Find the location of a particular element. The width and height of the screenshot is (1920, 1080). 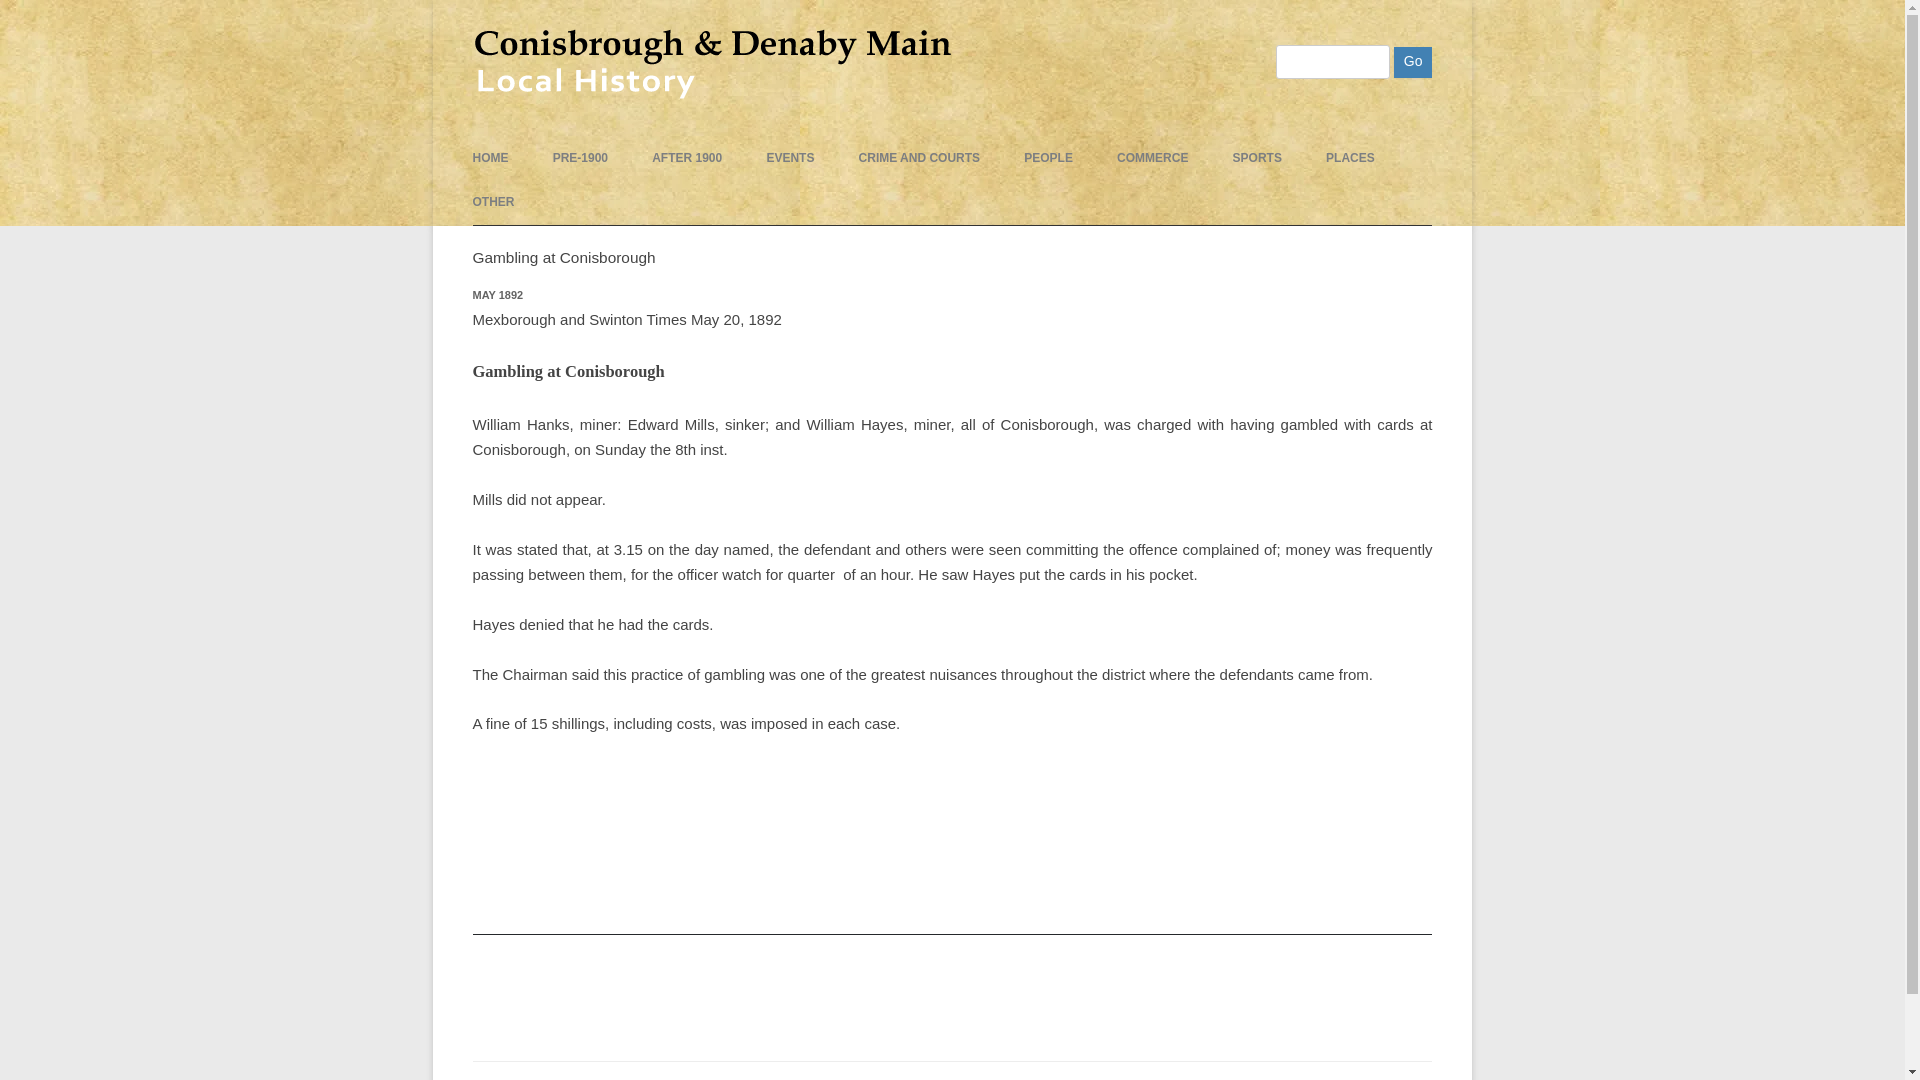

CRIME AND COURTS is located at coordinates (920, 158).